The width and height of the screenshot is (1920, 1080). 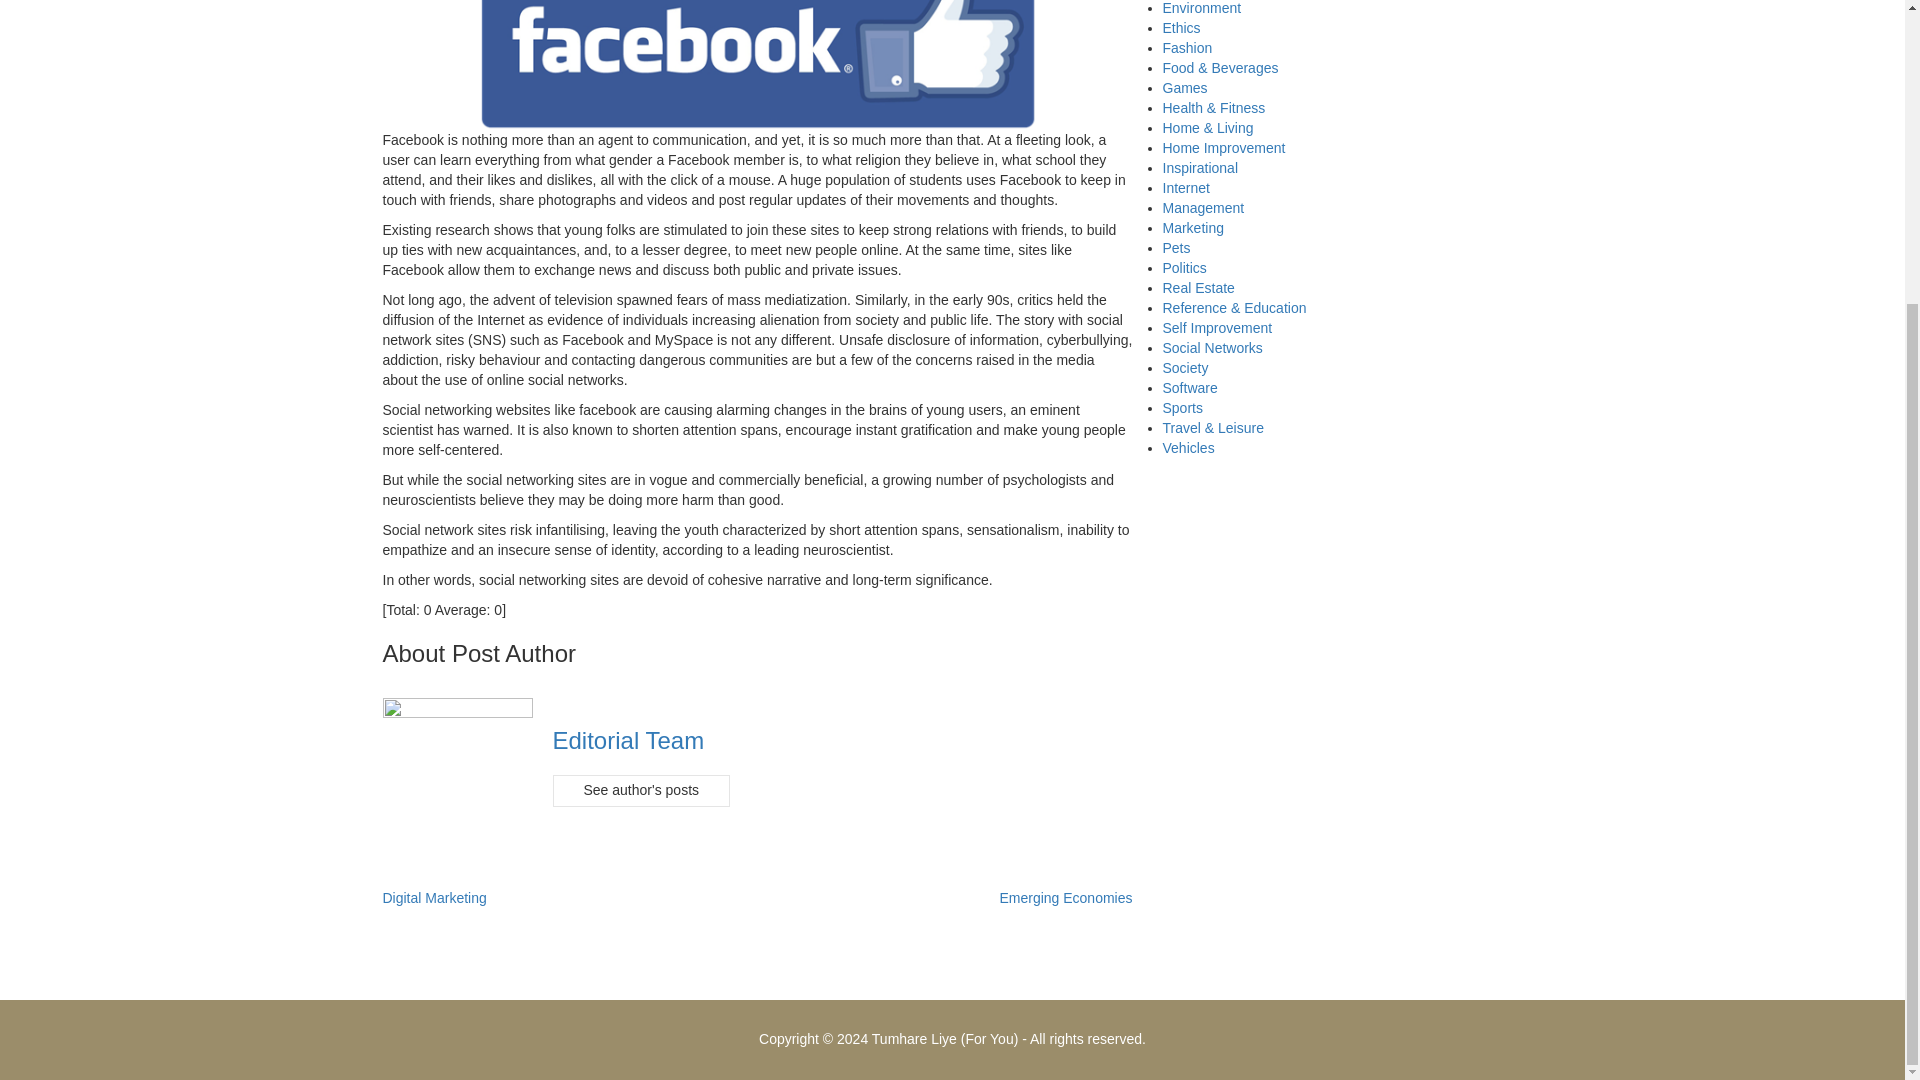 I want to click on Society, so click(x=1184, y=367).